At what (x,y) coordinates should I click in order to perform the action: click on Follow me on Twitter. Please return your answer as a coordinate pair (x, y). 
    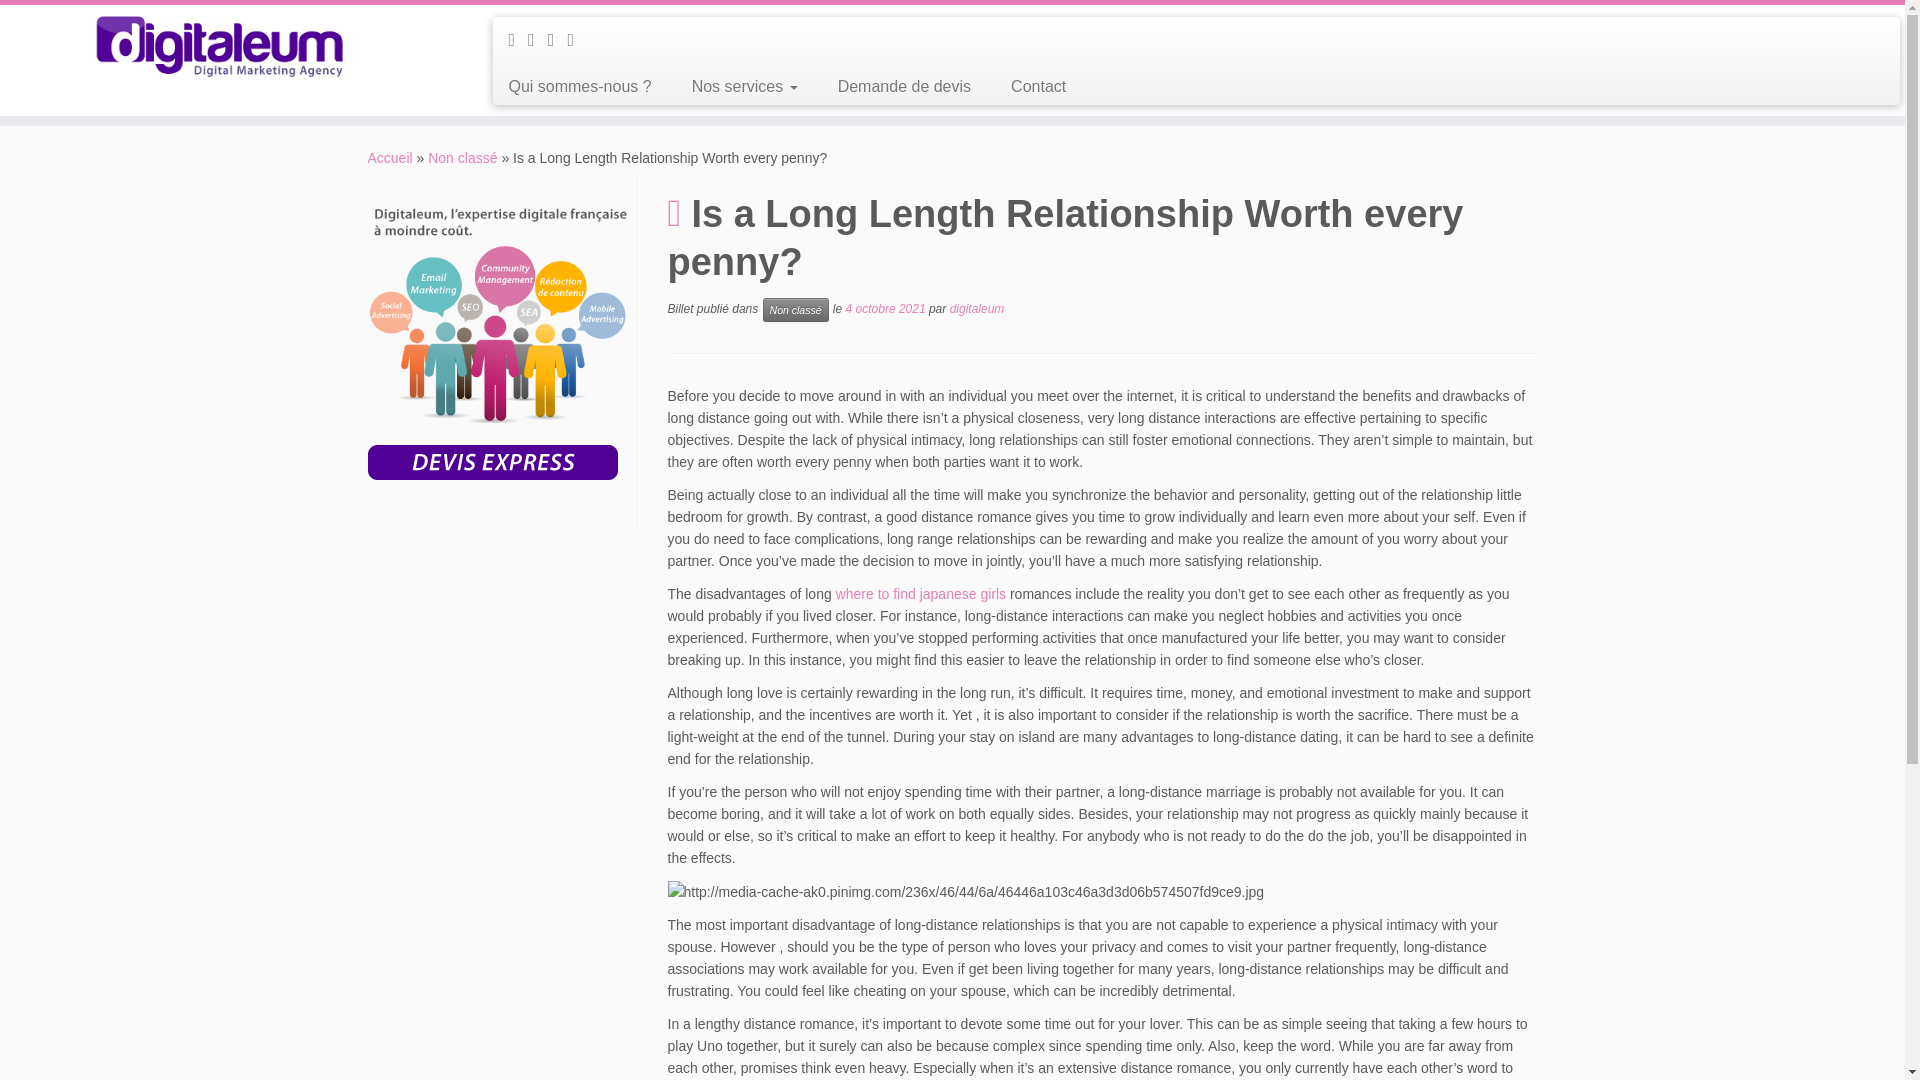
    Looking at the image, I should click on (538, 40).